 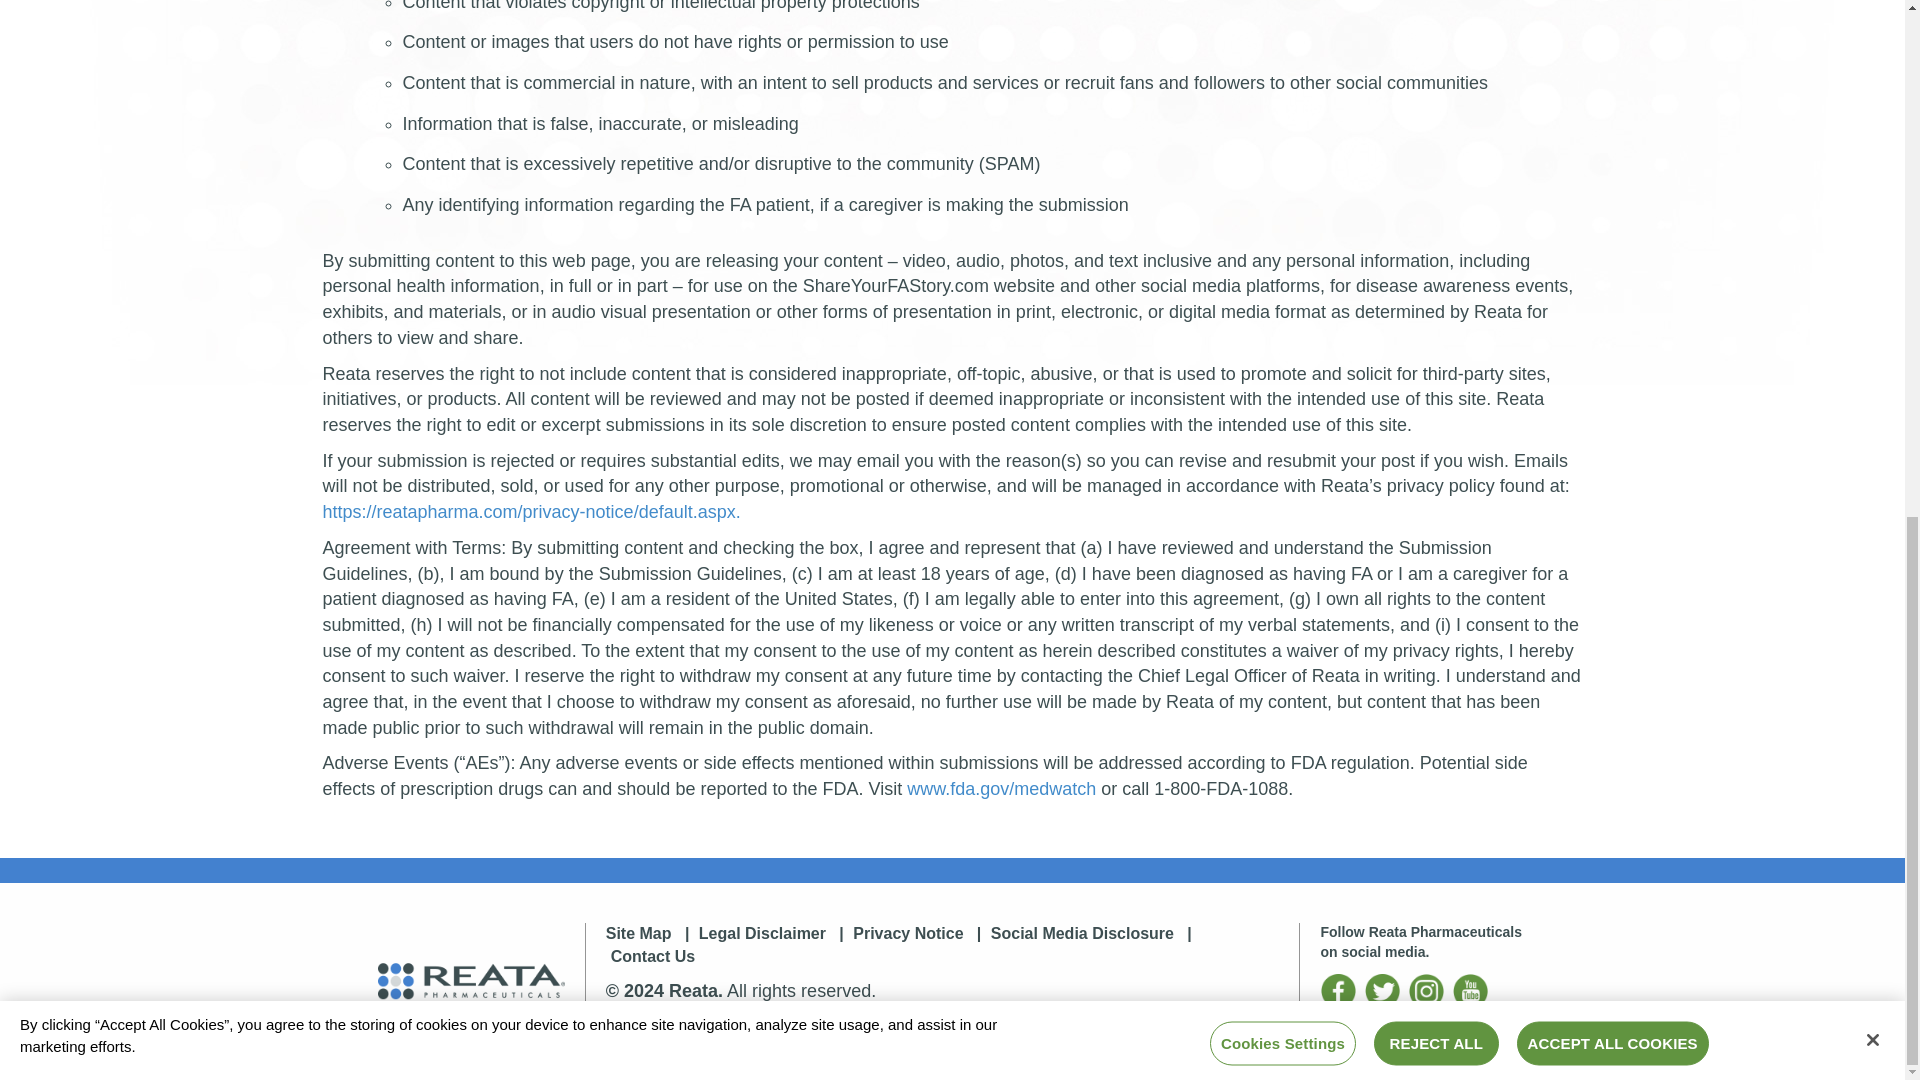 What do you see at coordinates (908, 932) in the screenshot?
I see `Privacy Notice` at bounding box center [908, 932].